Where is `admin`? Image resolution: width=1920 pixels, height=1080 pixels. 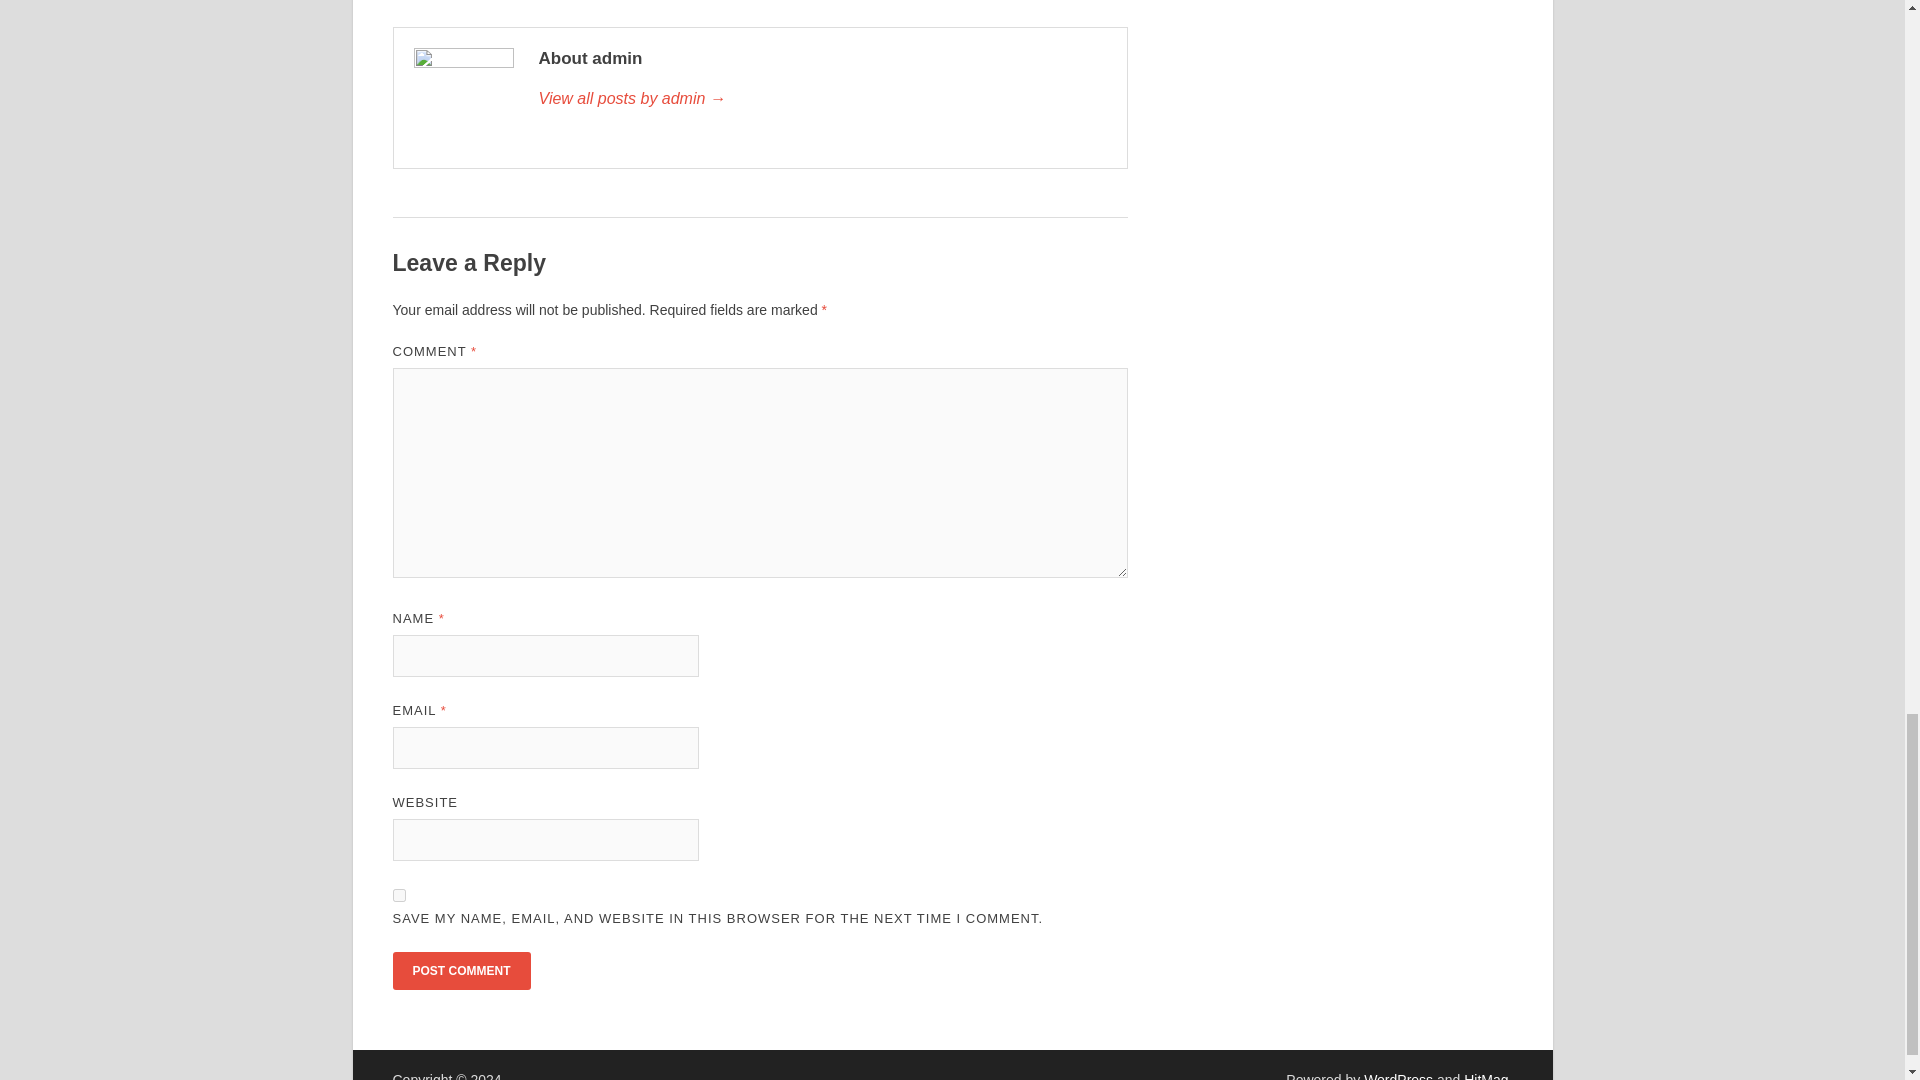
admin is located at coordinates (821, 99).